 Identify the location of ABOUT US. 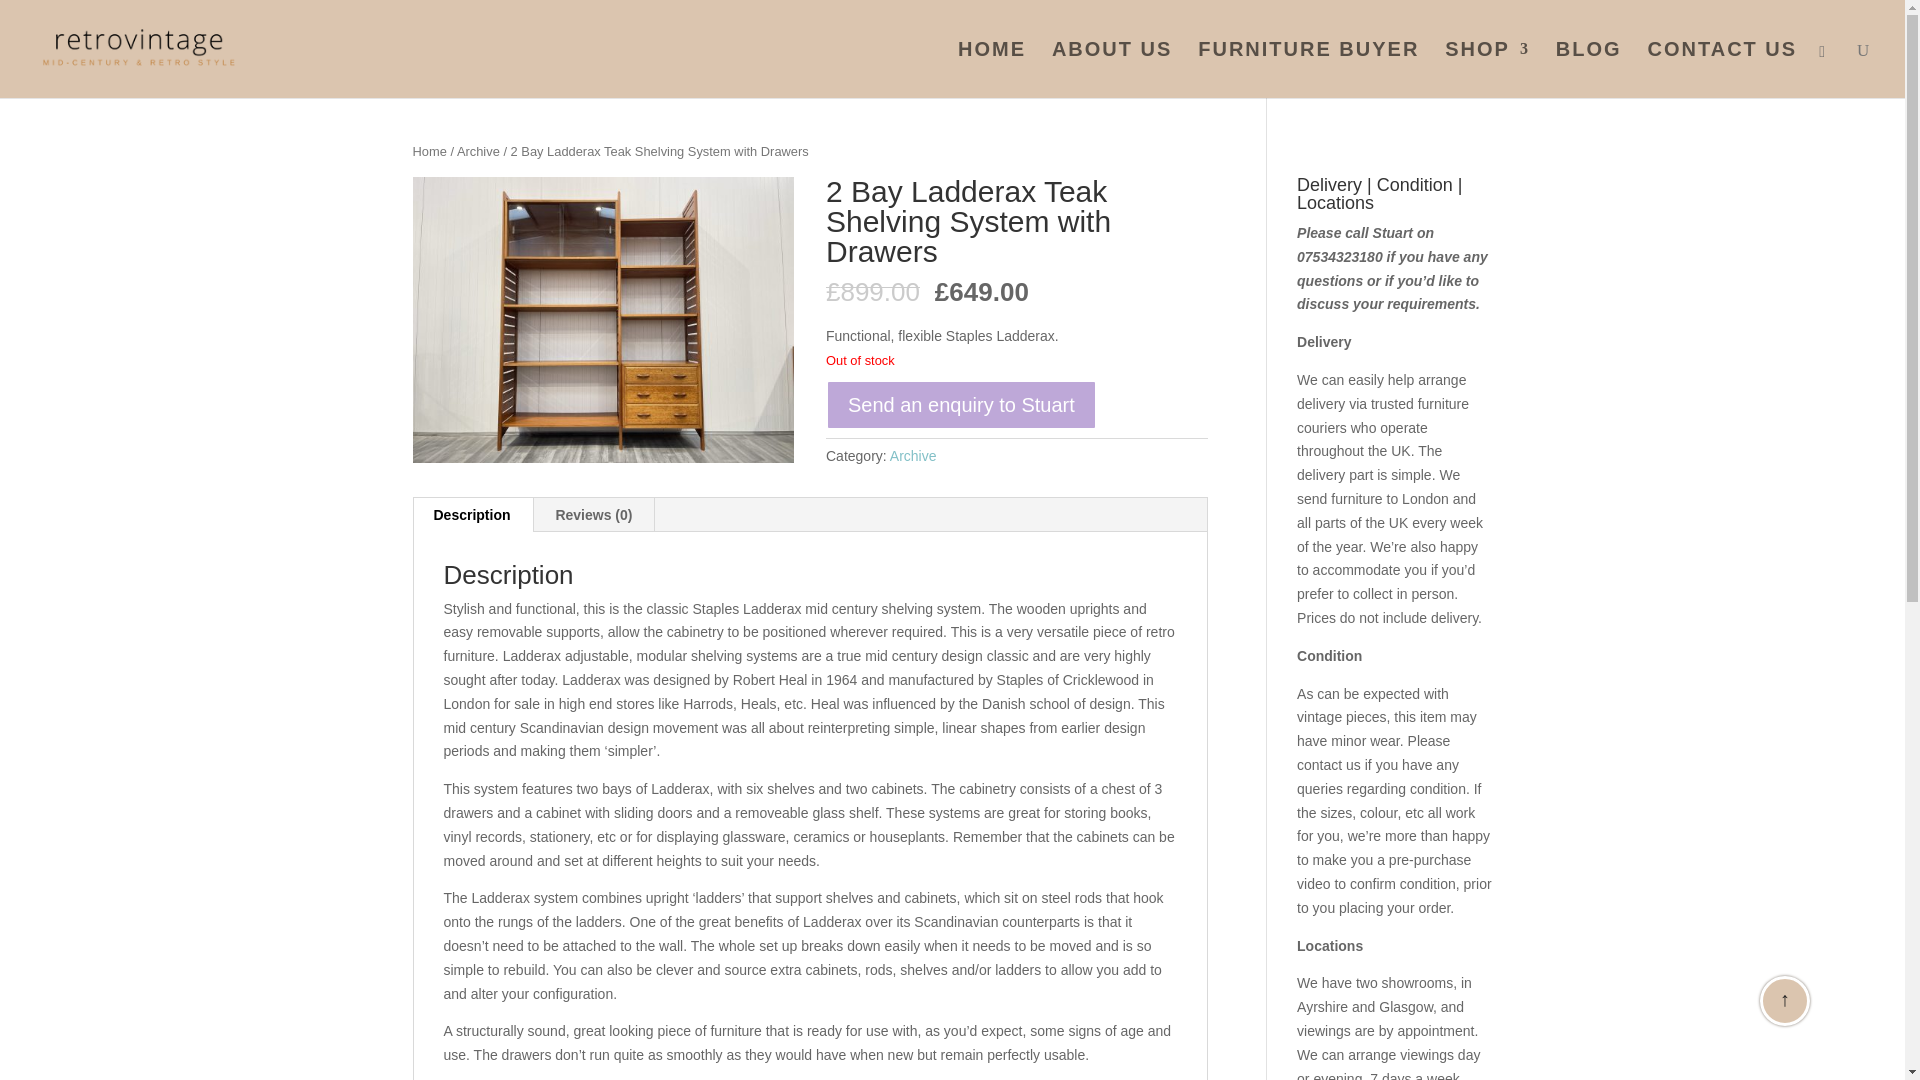
(1112, 70).